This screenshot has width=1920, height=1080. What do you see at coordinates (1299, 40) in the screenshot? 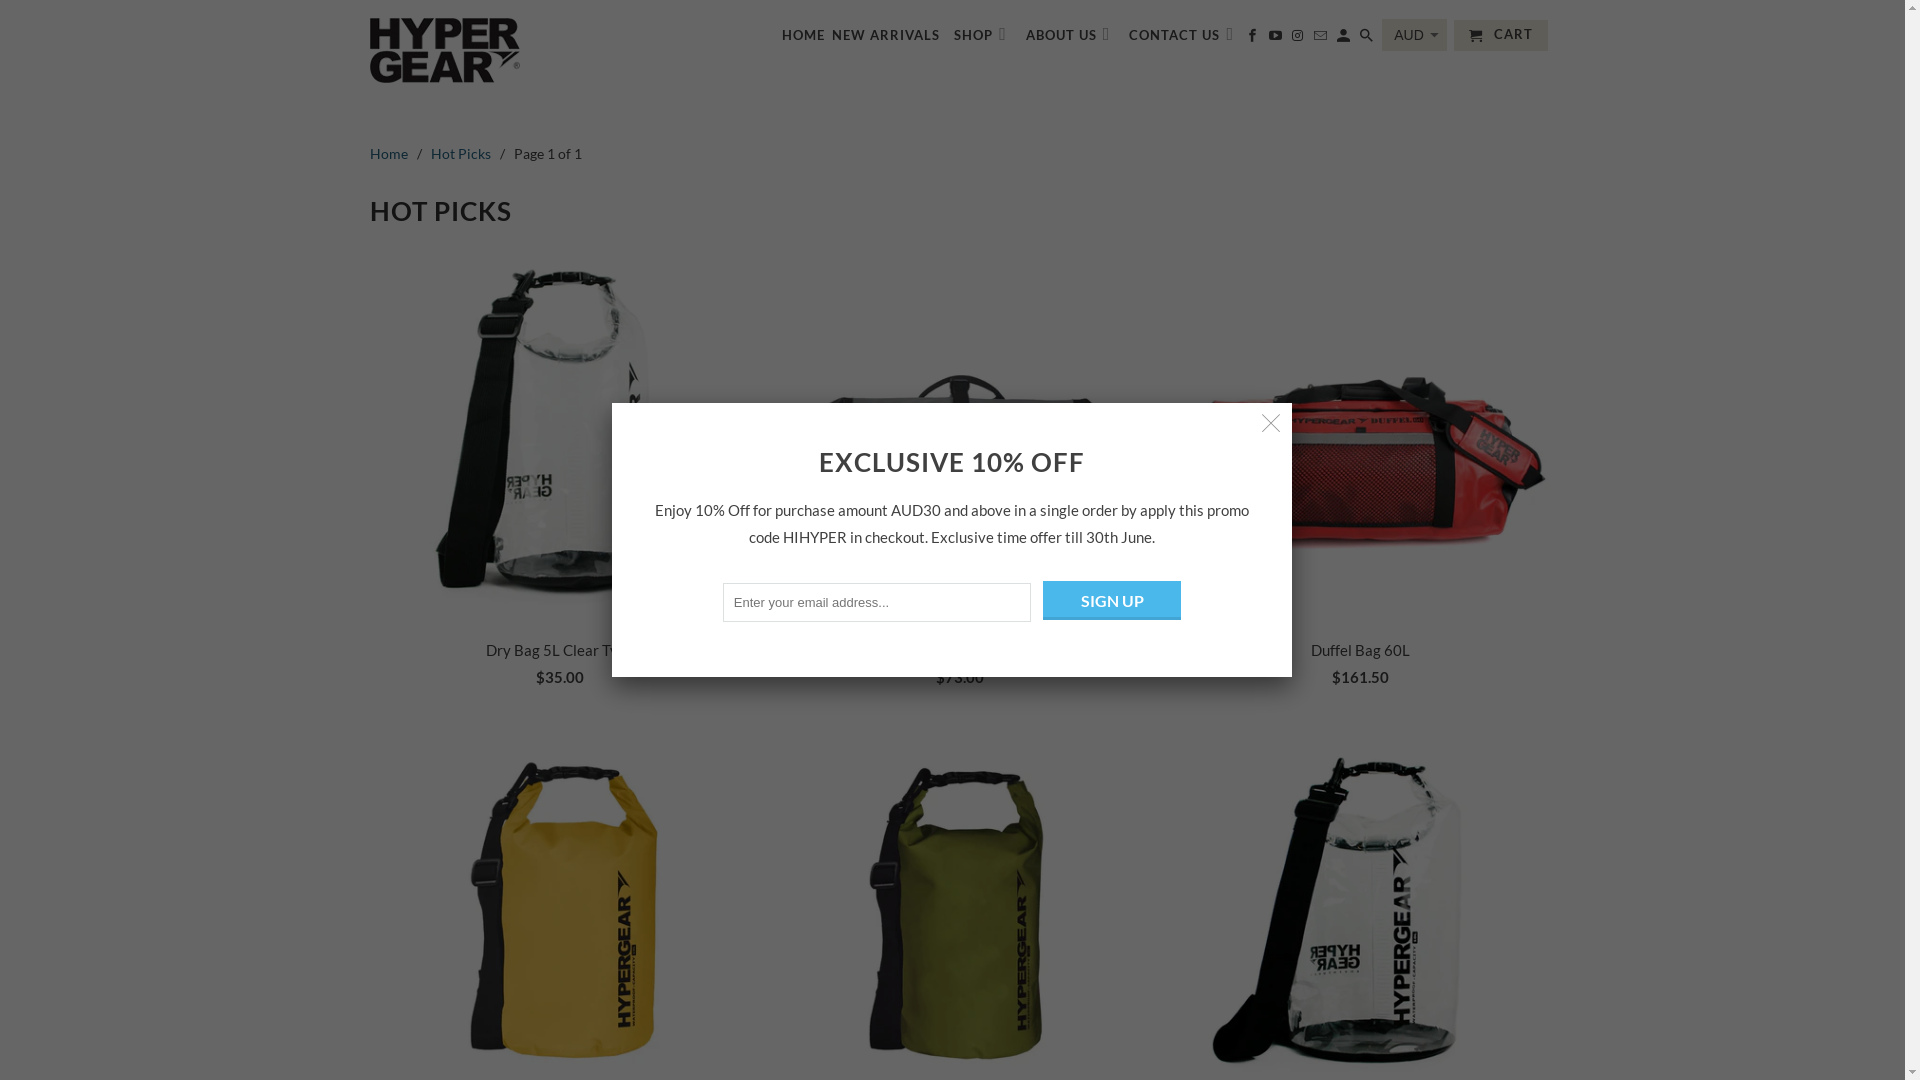
I see `Hypergear Australia on Instagram` at bounding box center [1299, 40].